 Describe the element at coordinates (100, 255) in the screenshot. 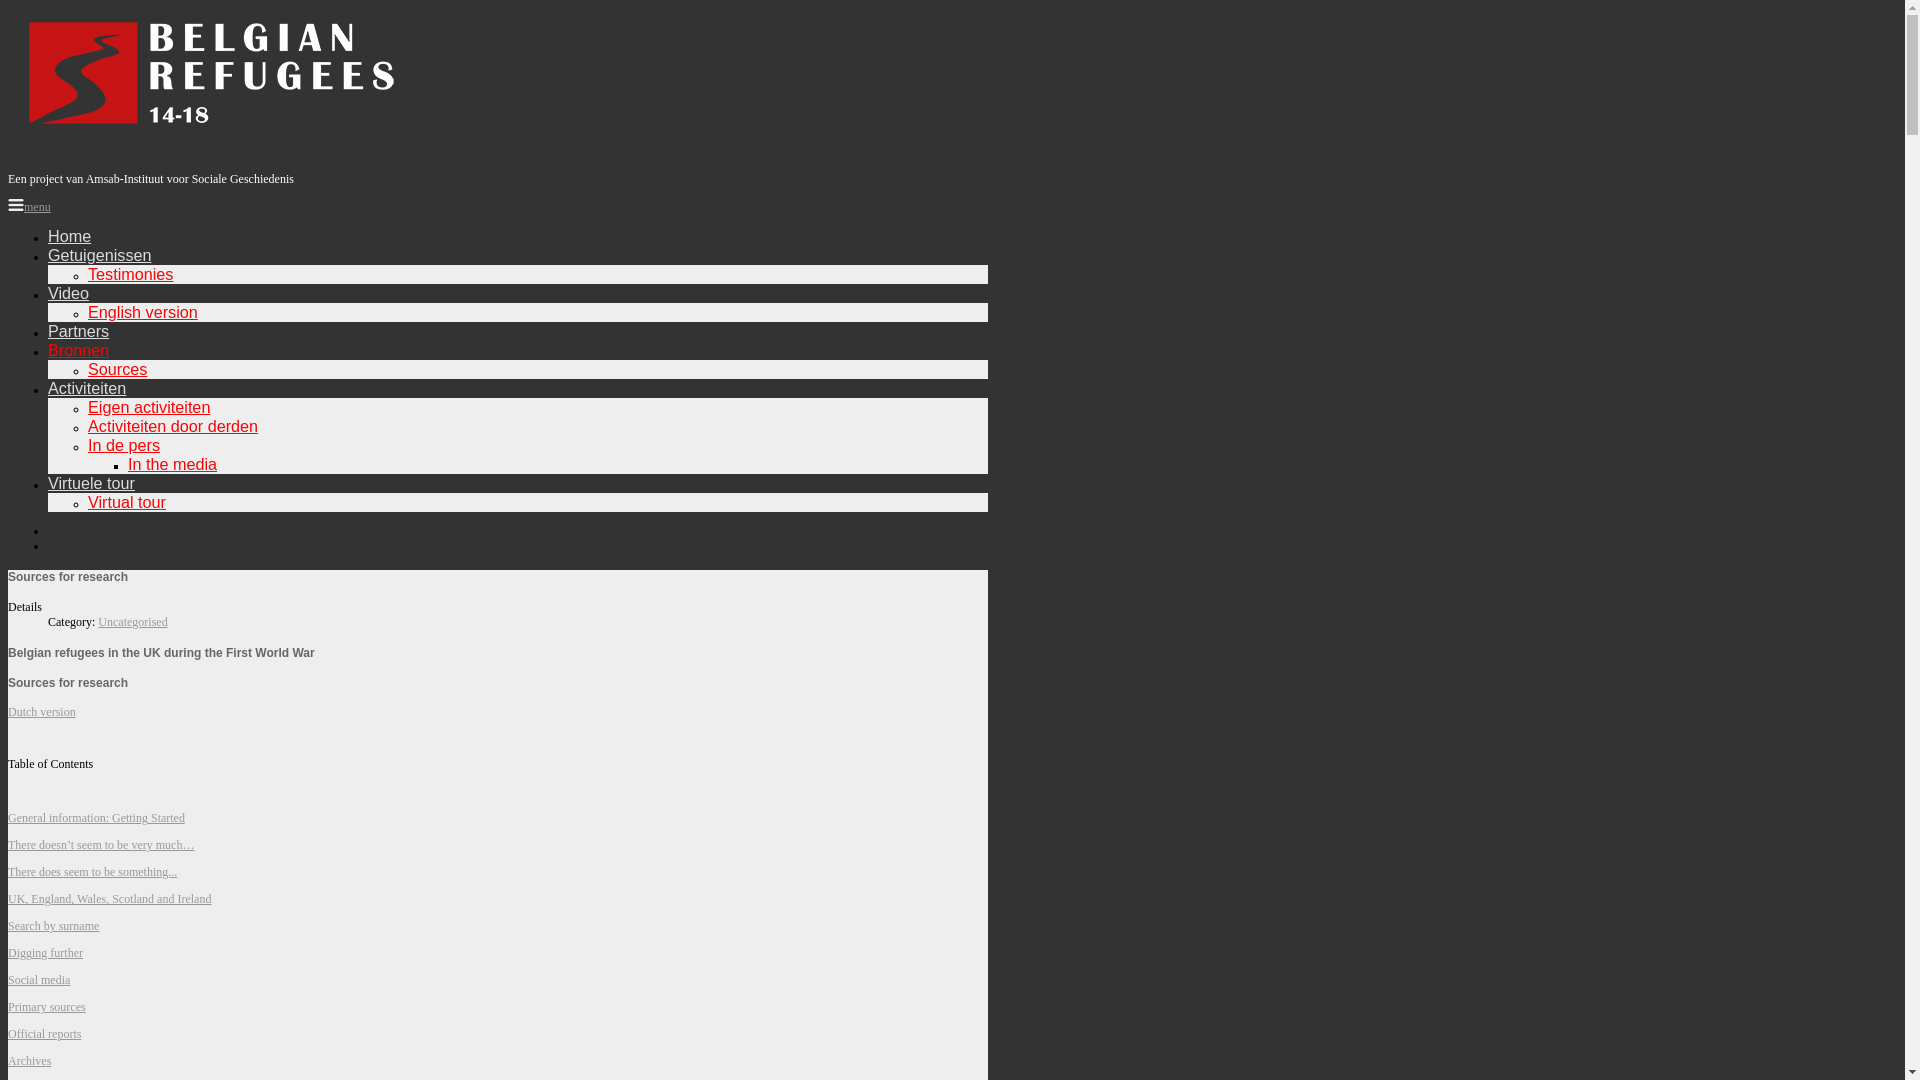

I see `Getuigenissen` at that location.